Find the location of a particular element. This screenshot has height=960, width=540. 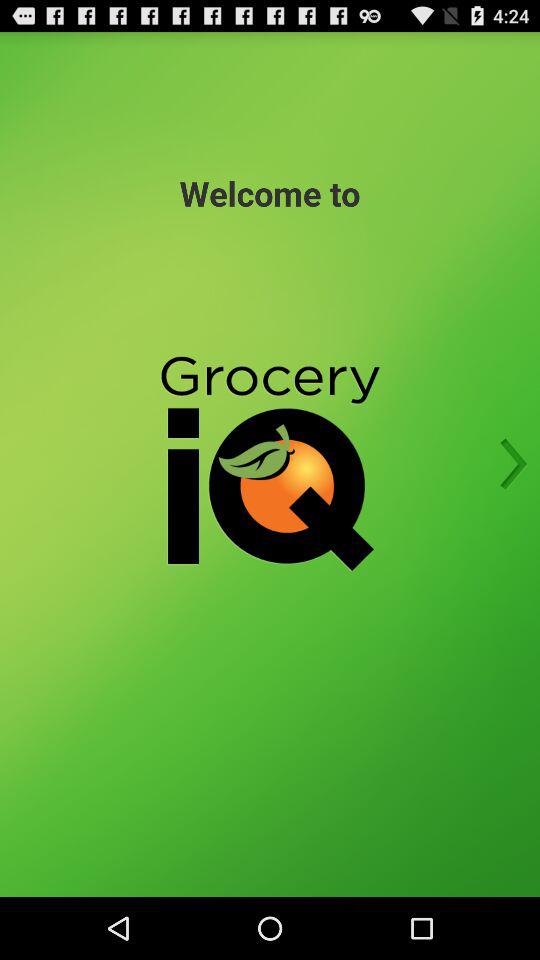

open the item on the right is located at coordinates (507, 464).